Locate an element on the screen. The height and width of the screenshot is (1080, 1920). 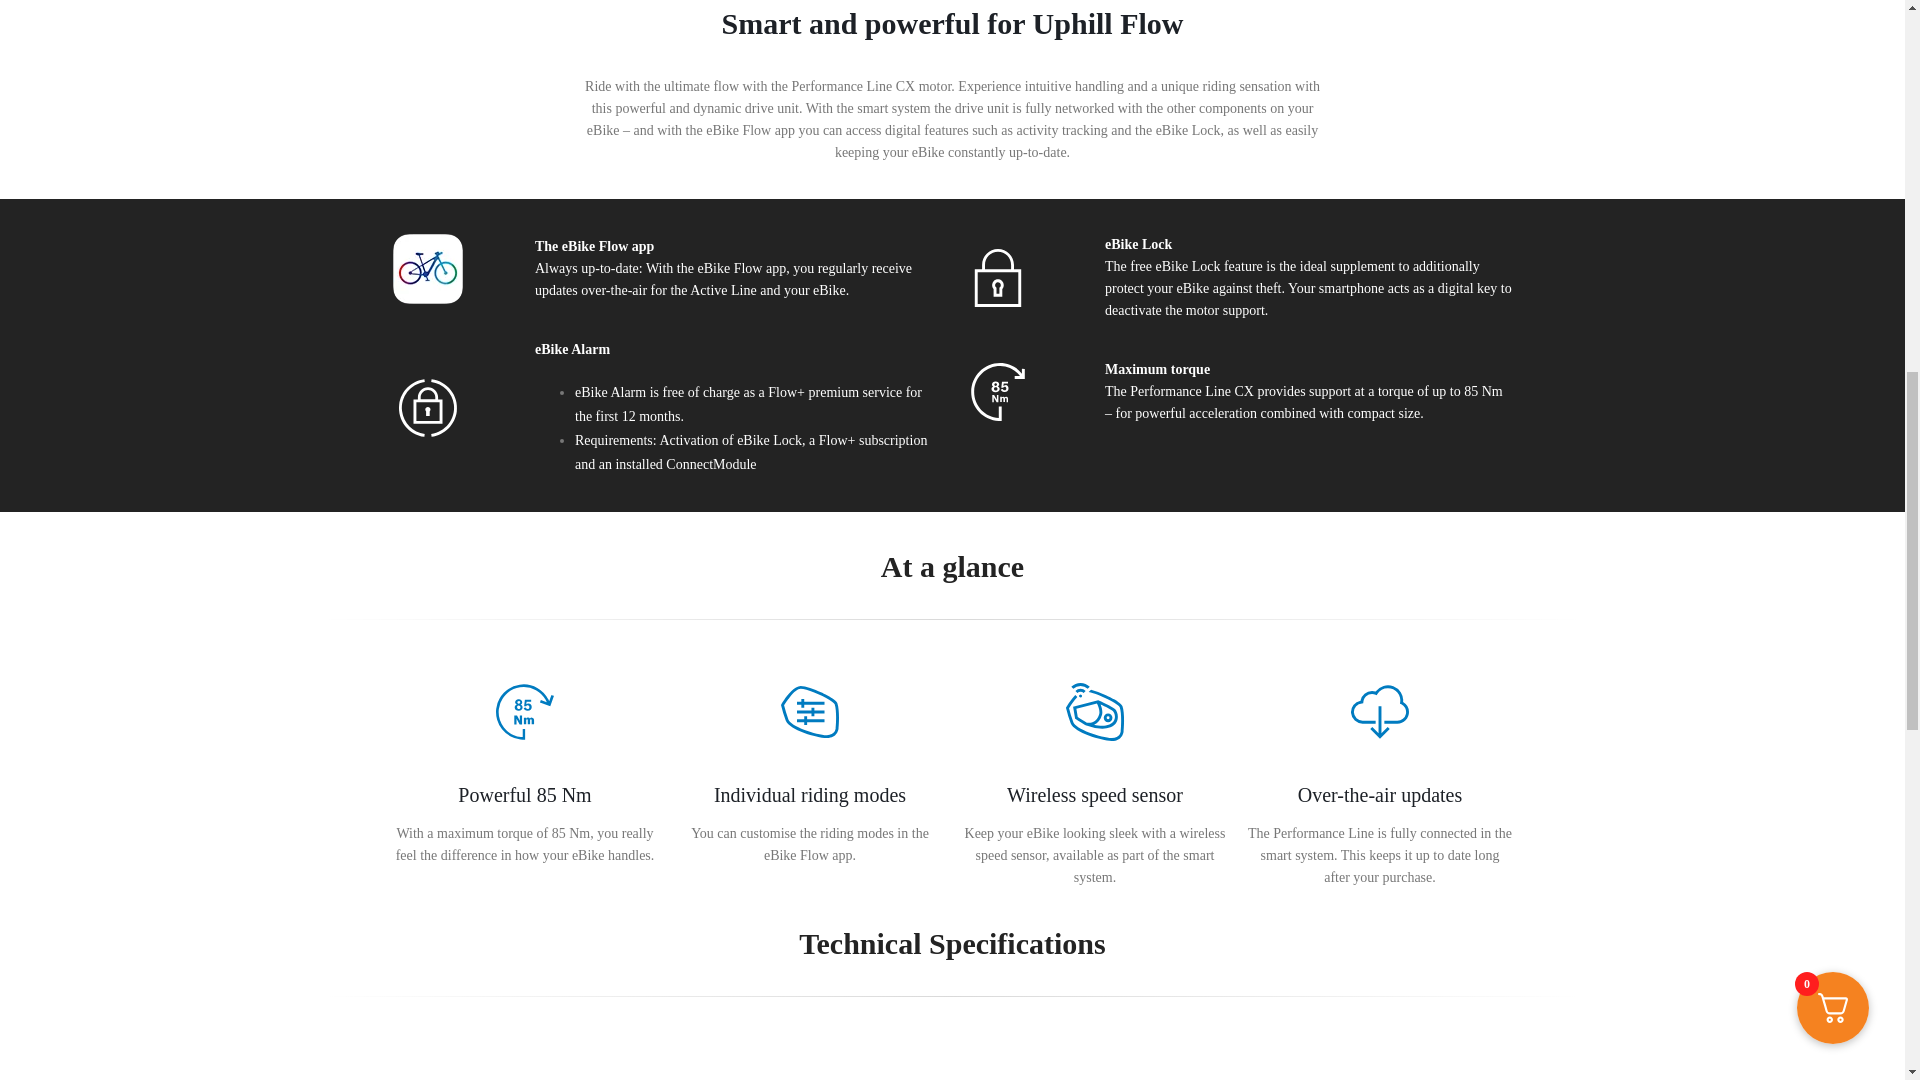
A3 is located at coordinates (1380, 712).